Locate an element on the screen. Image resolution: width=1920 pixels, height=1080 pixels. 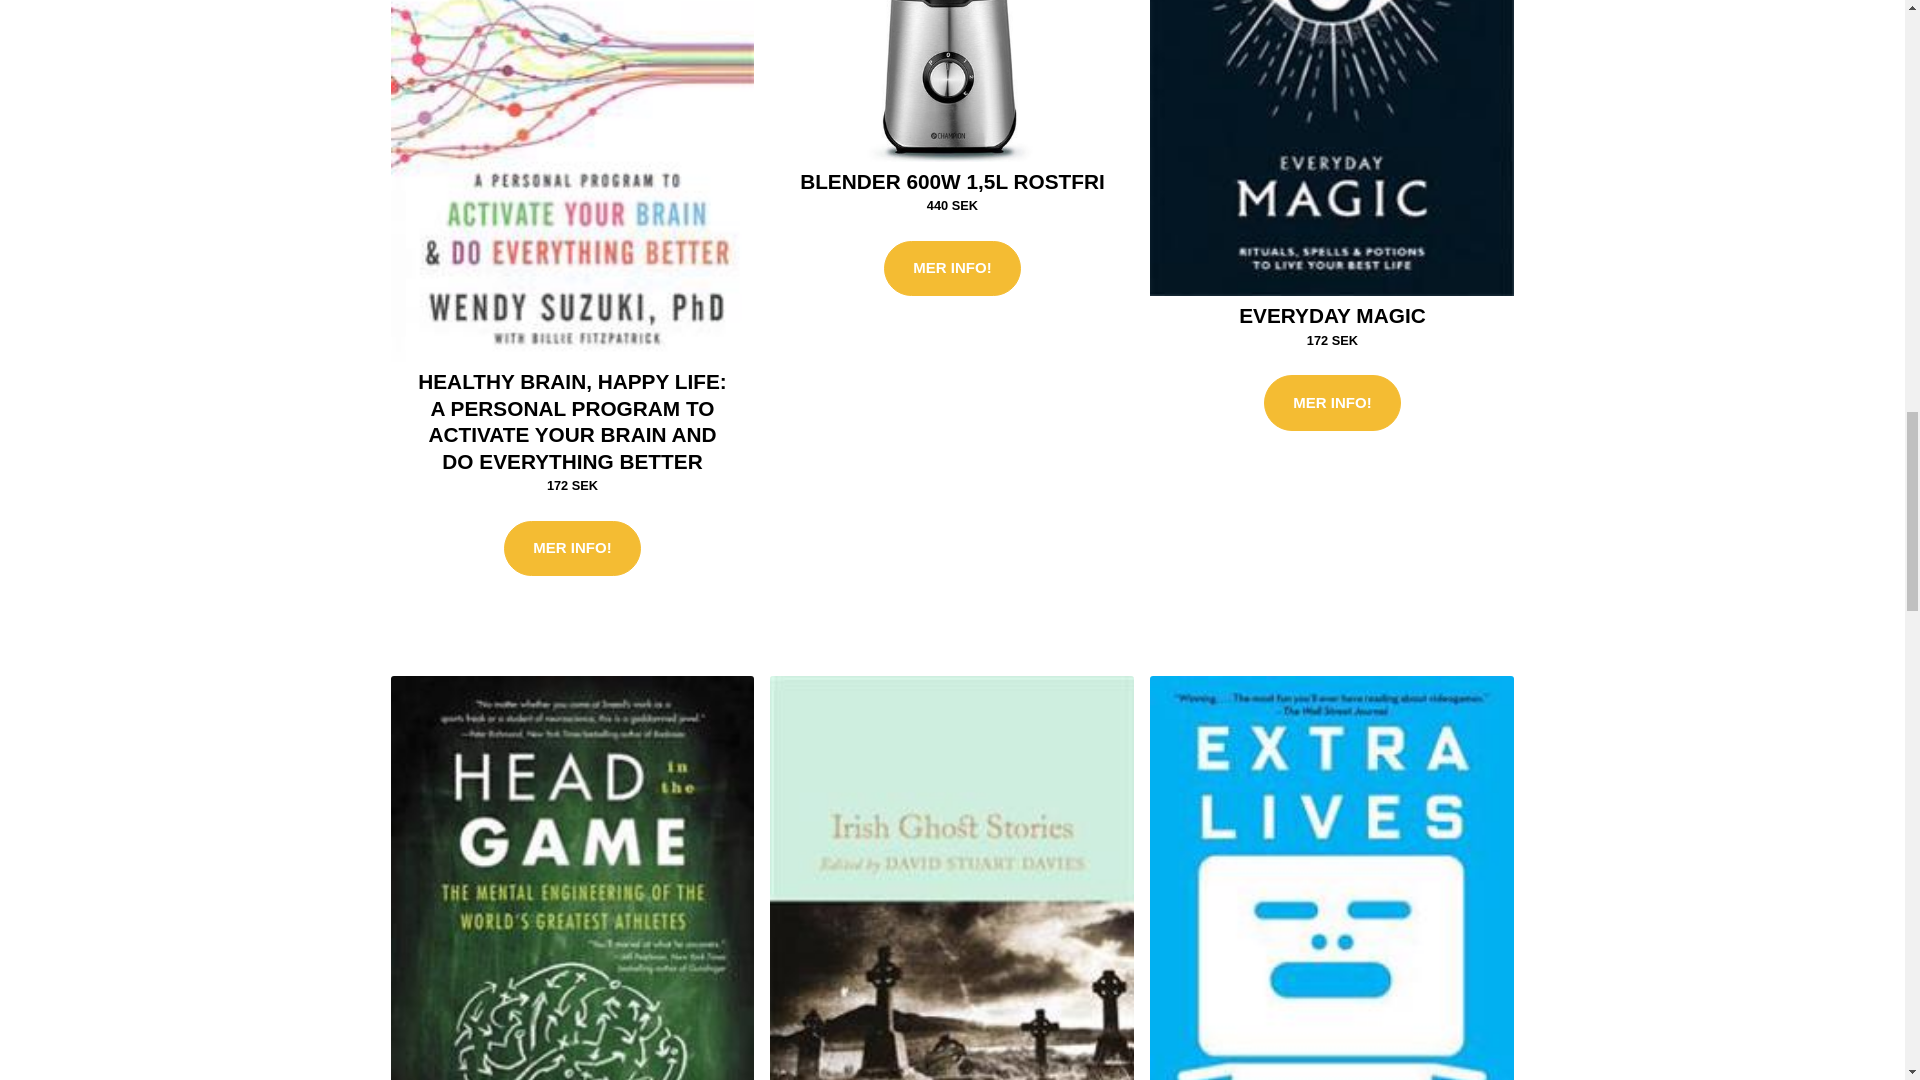
MER INFO! is located at coordinates (951, 268).